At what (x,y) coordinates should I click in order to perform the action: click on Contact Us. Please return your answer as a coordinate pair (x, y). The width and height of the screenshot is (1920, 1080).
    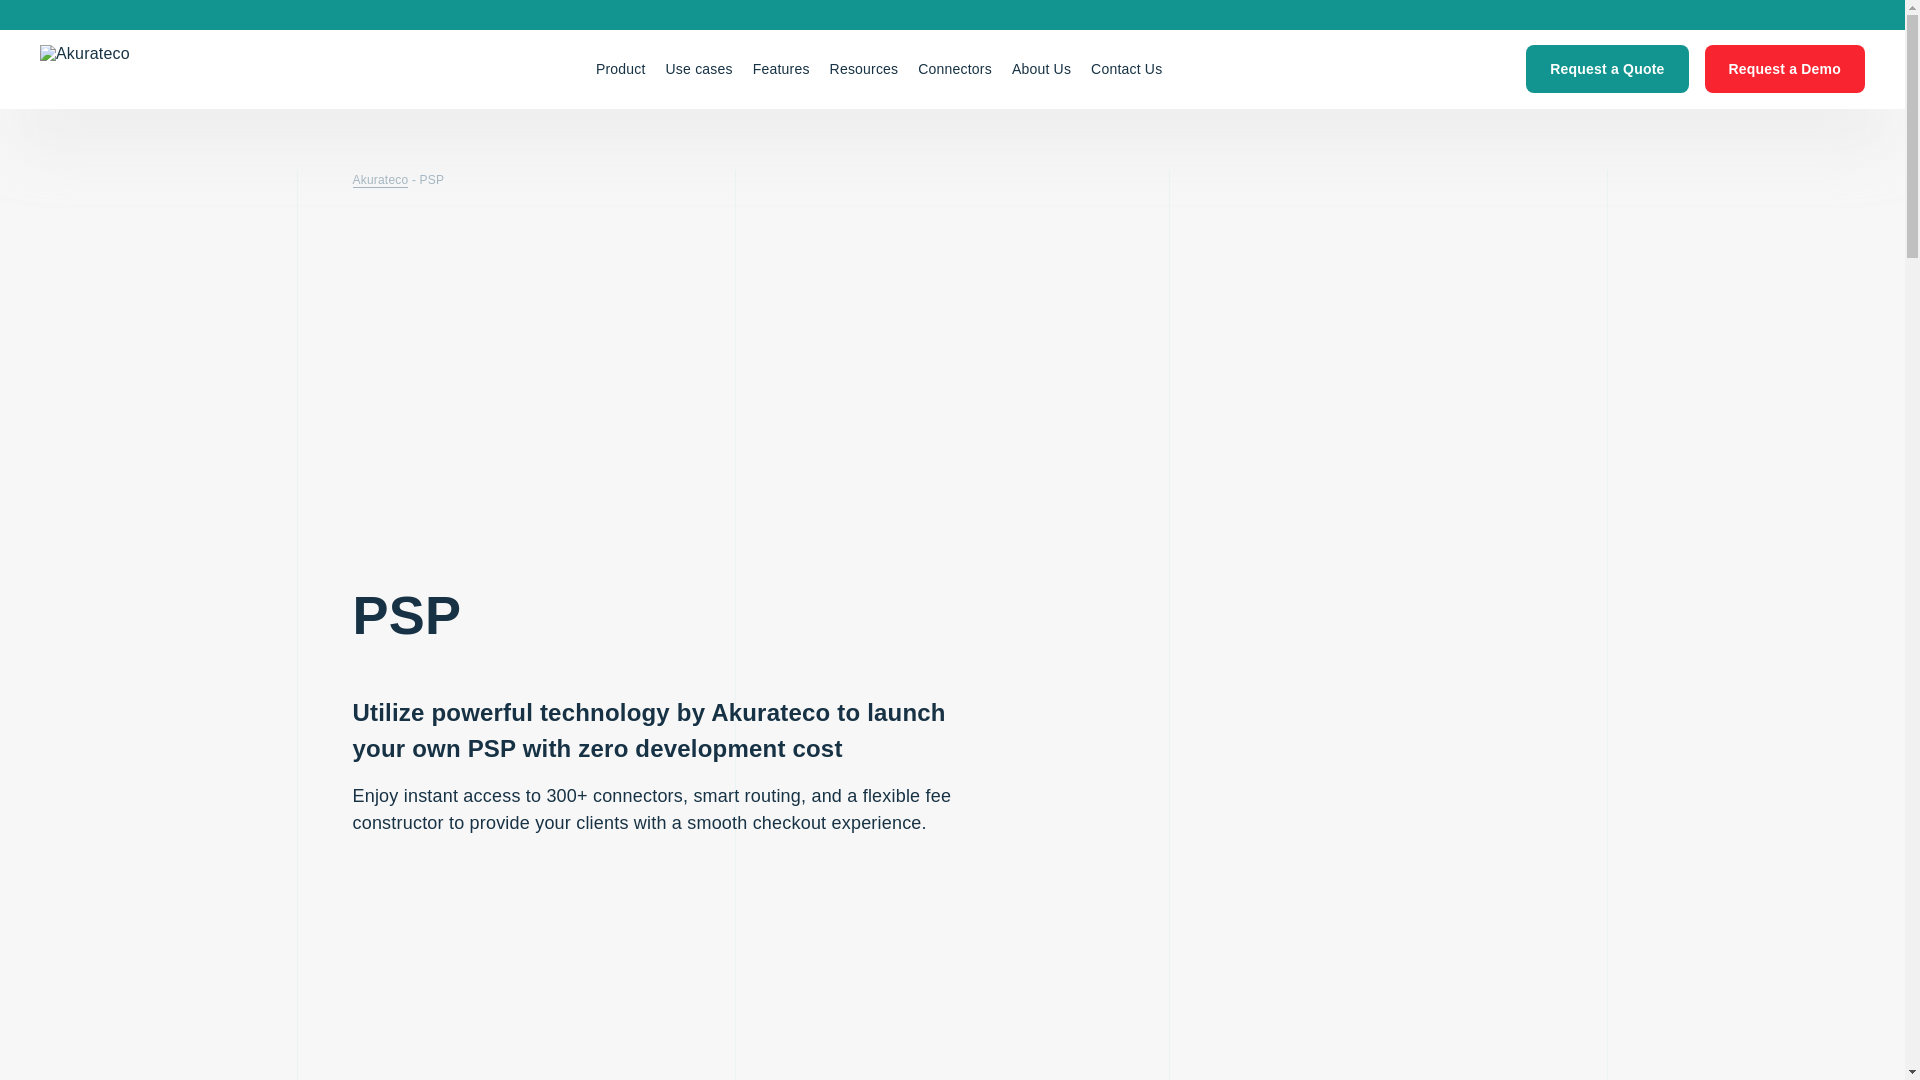
    Looking at the image, I should click on (1126, 69).